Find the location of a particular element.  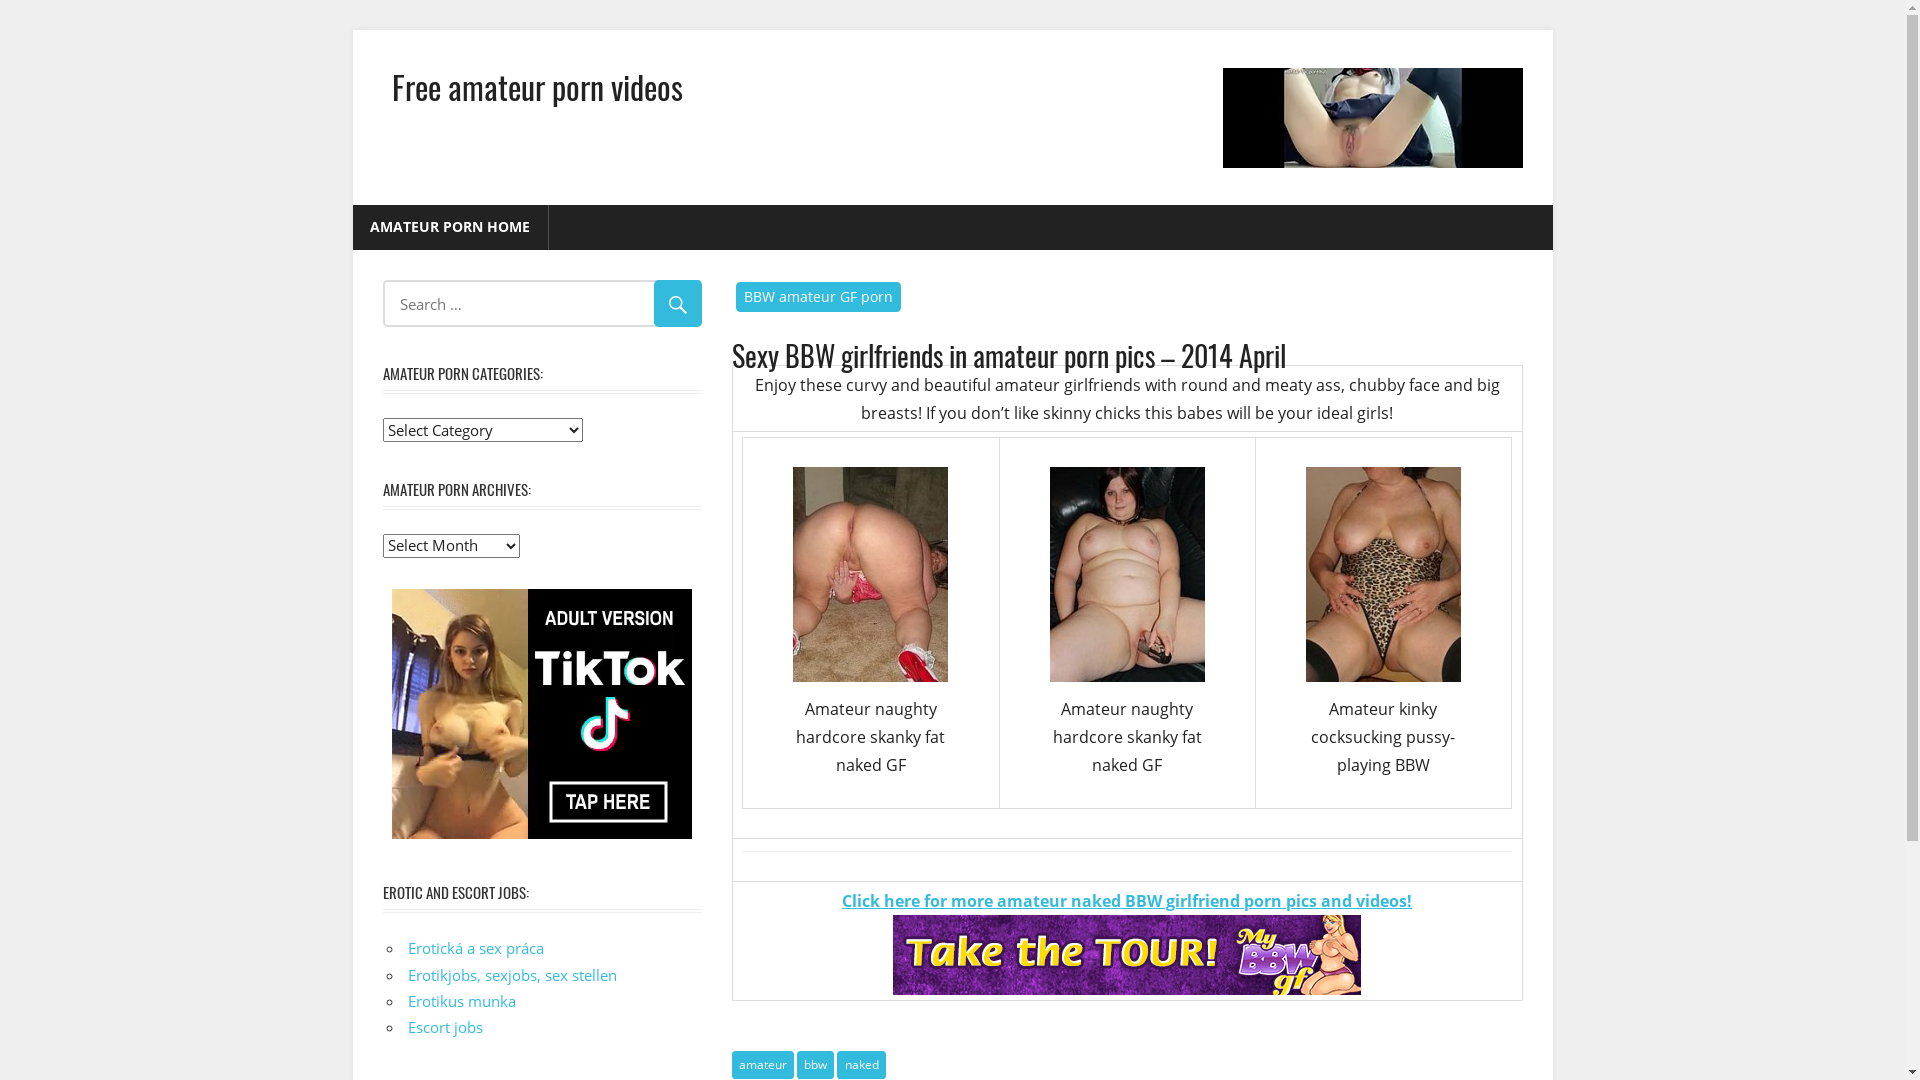

Escort jobs is located at coordinates (446, 1027).